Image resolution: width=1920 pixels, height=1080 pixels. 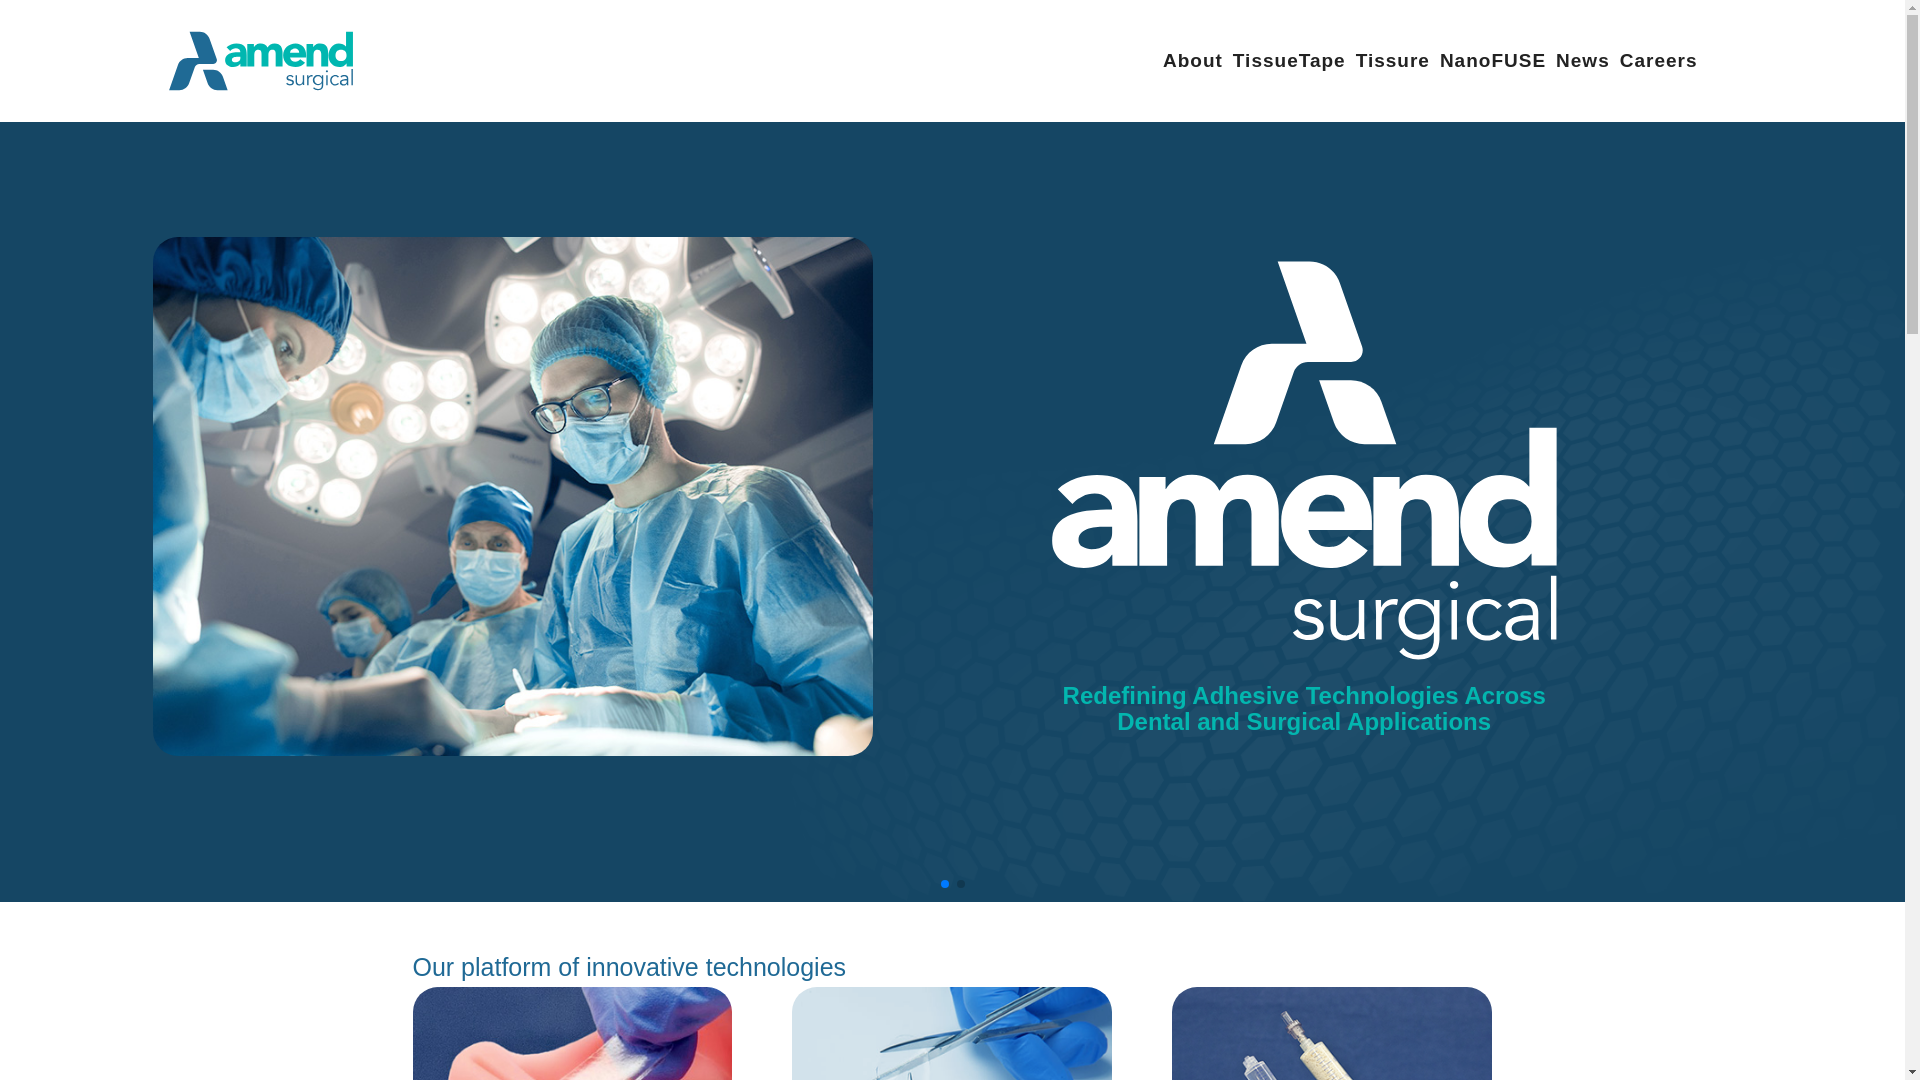 What do you see at coordinates (1658, 60) in the screenshot?
I see `Careers` at bounding box center [1658, 60].